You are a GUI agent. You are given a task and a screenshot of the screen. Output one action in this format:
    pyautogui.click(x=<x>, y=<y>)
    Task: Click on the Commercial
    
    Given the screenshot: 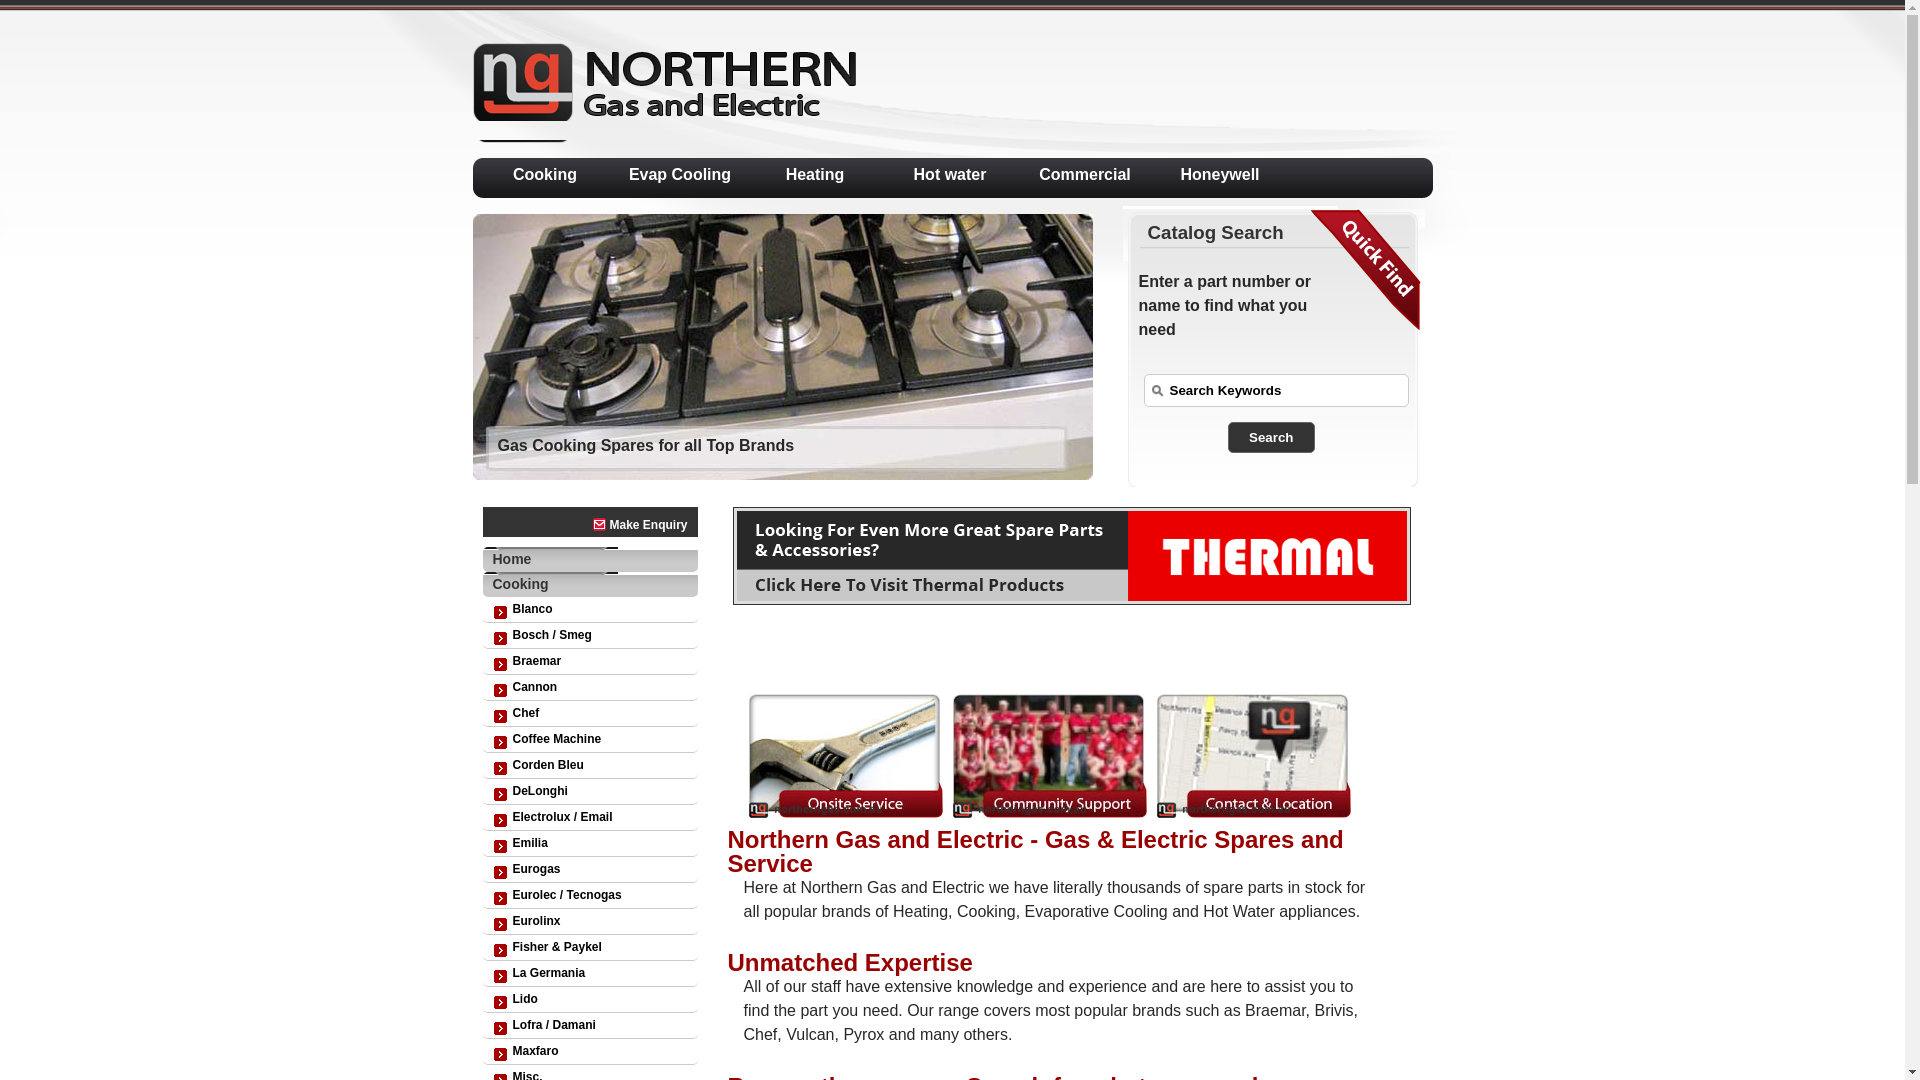 What is the action you would take?
    pyautogui.click(x=1085, y=174)
    